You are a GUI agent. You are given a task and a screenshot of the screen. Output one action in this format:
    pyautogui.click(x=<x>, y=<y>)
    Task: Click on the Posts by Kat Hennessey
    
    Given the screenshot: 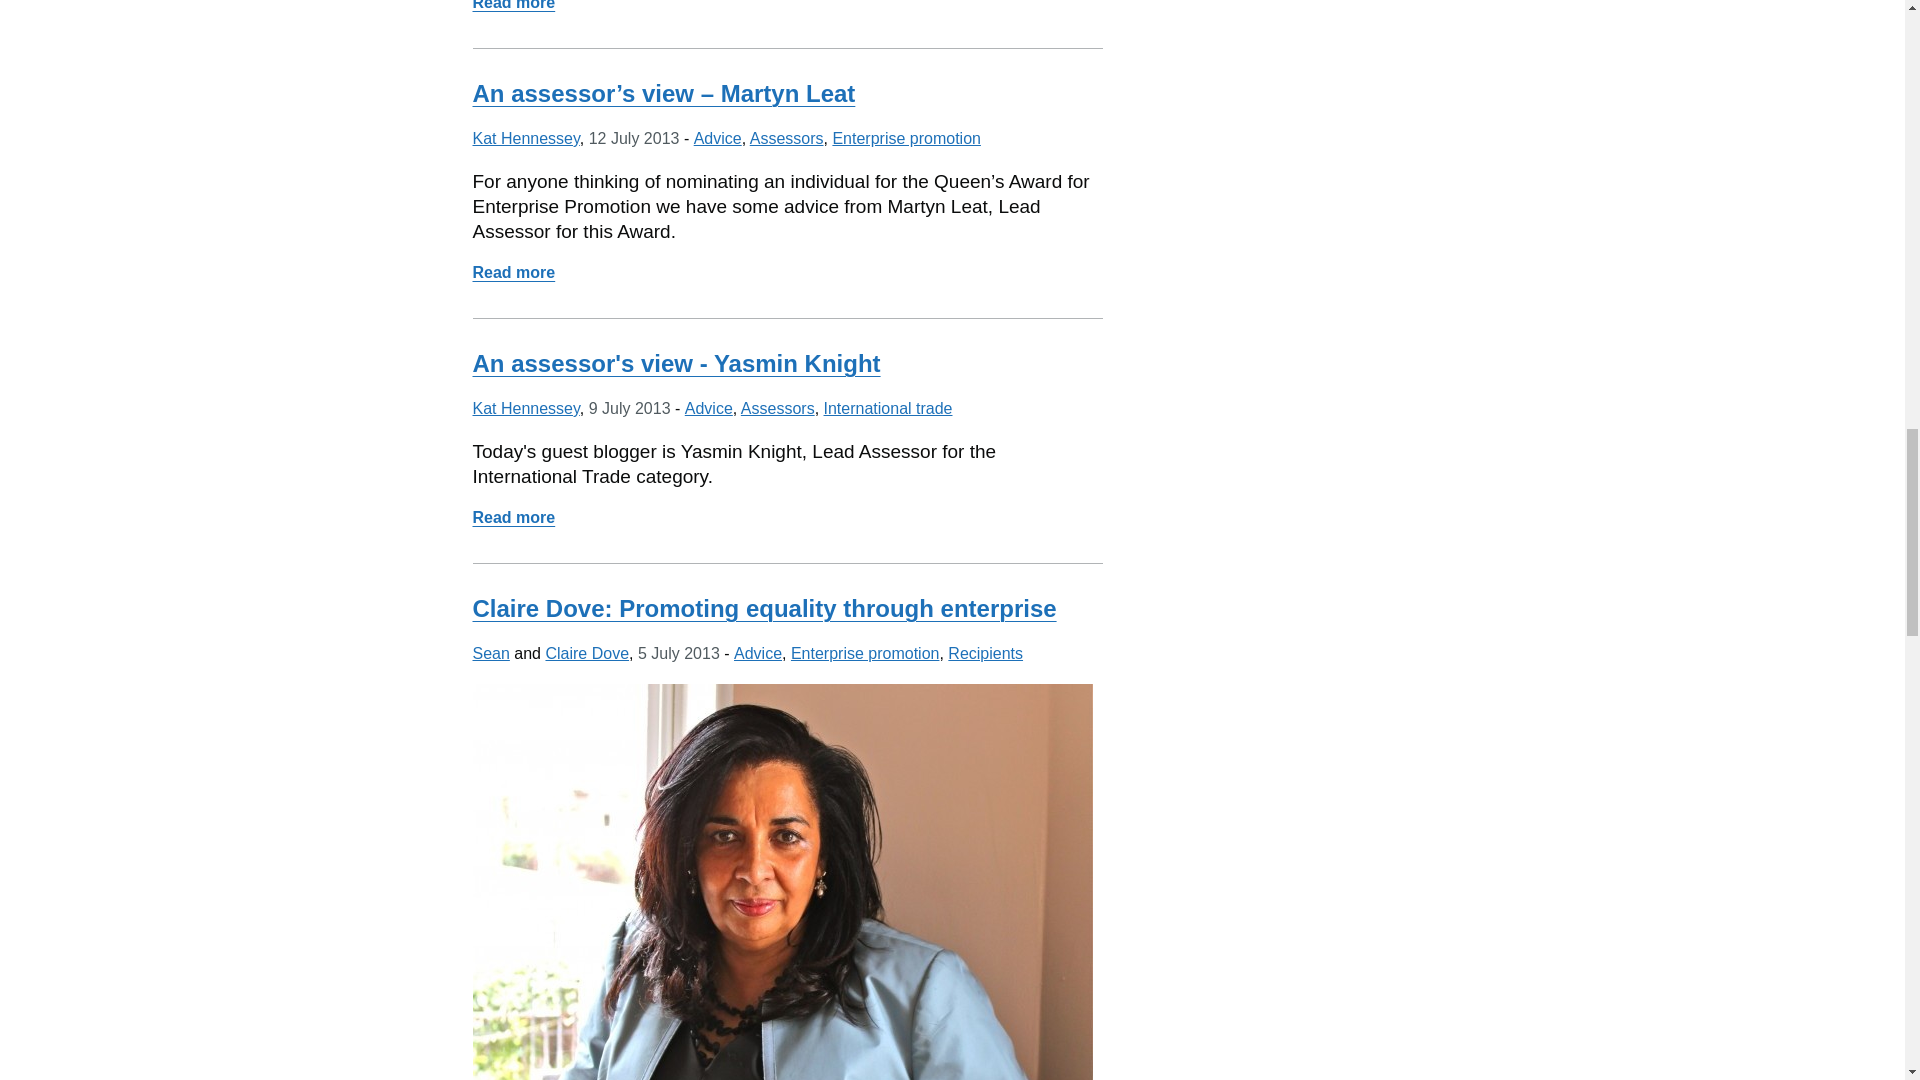 What is the action you would take?
    pyautogui.click(x=526, y=138)
    